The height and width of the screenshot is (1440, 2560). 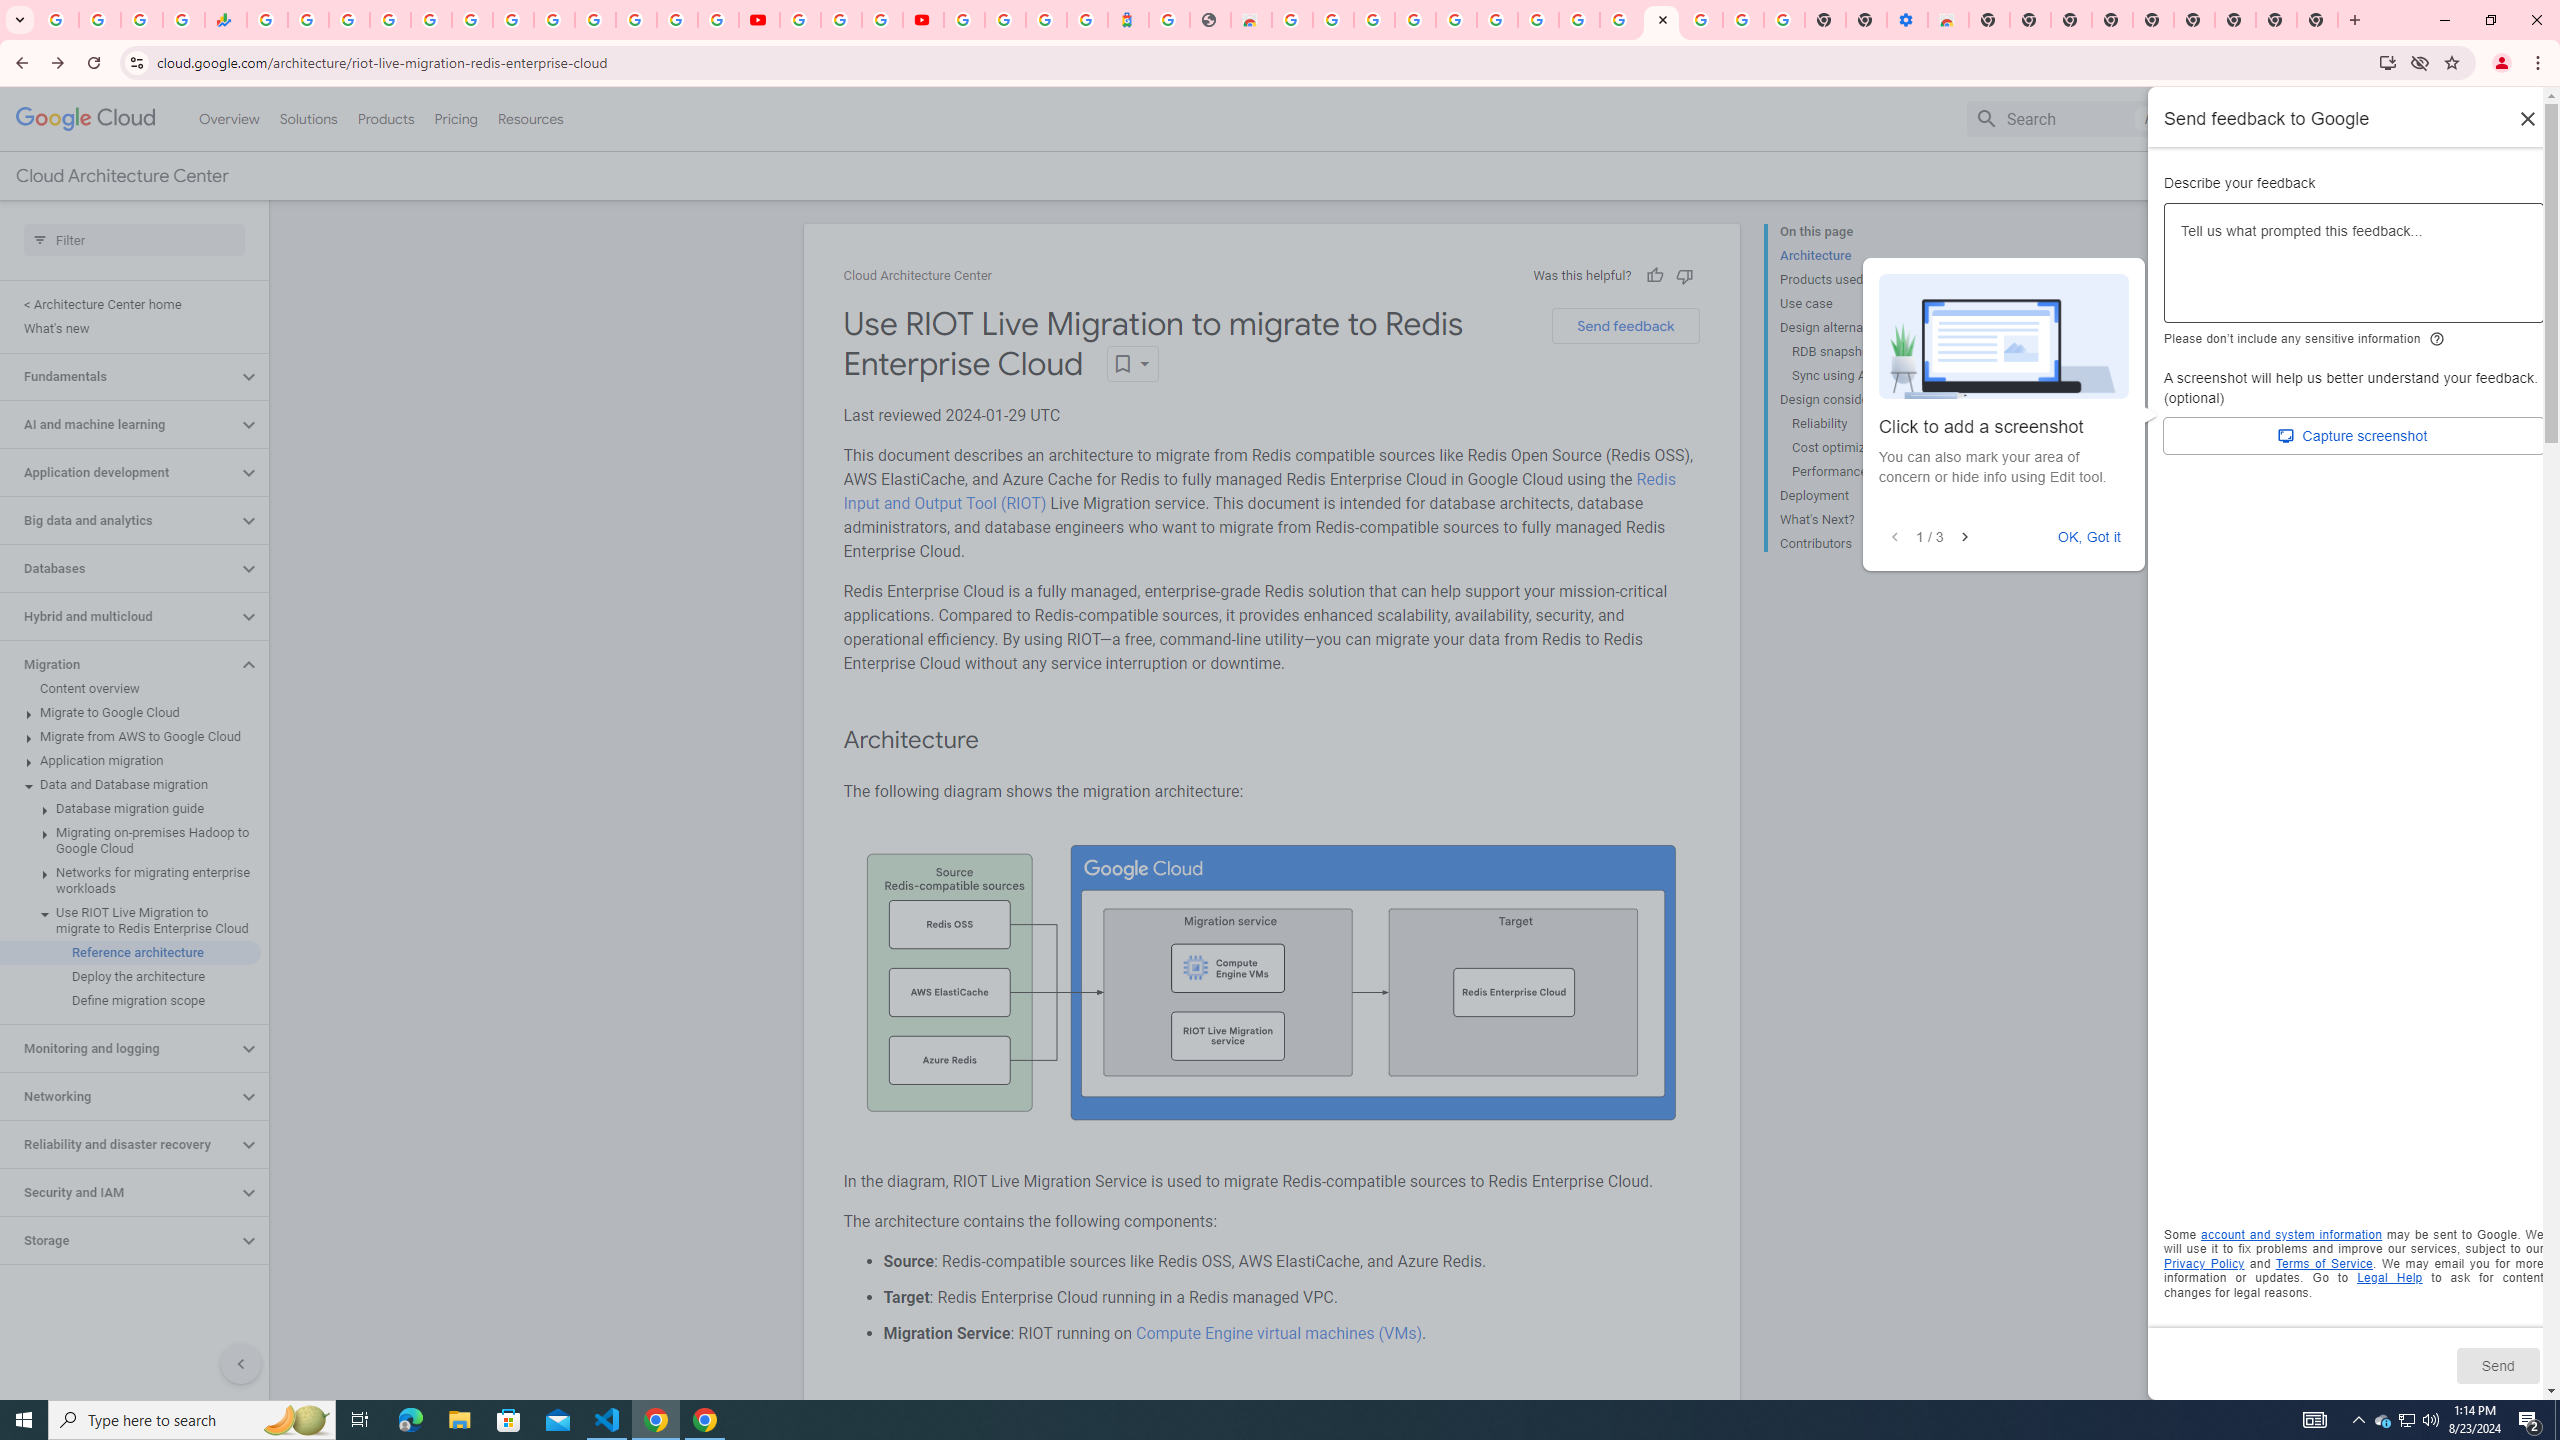 What do you see at coordinates (130, 840) in the screenshot?
I see `Migrating on-premises Hadoop to Google Cloud` at bounding box center [130, 840].